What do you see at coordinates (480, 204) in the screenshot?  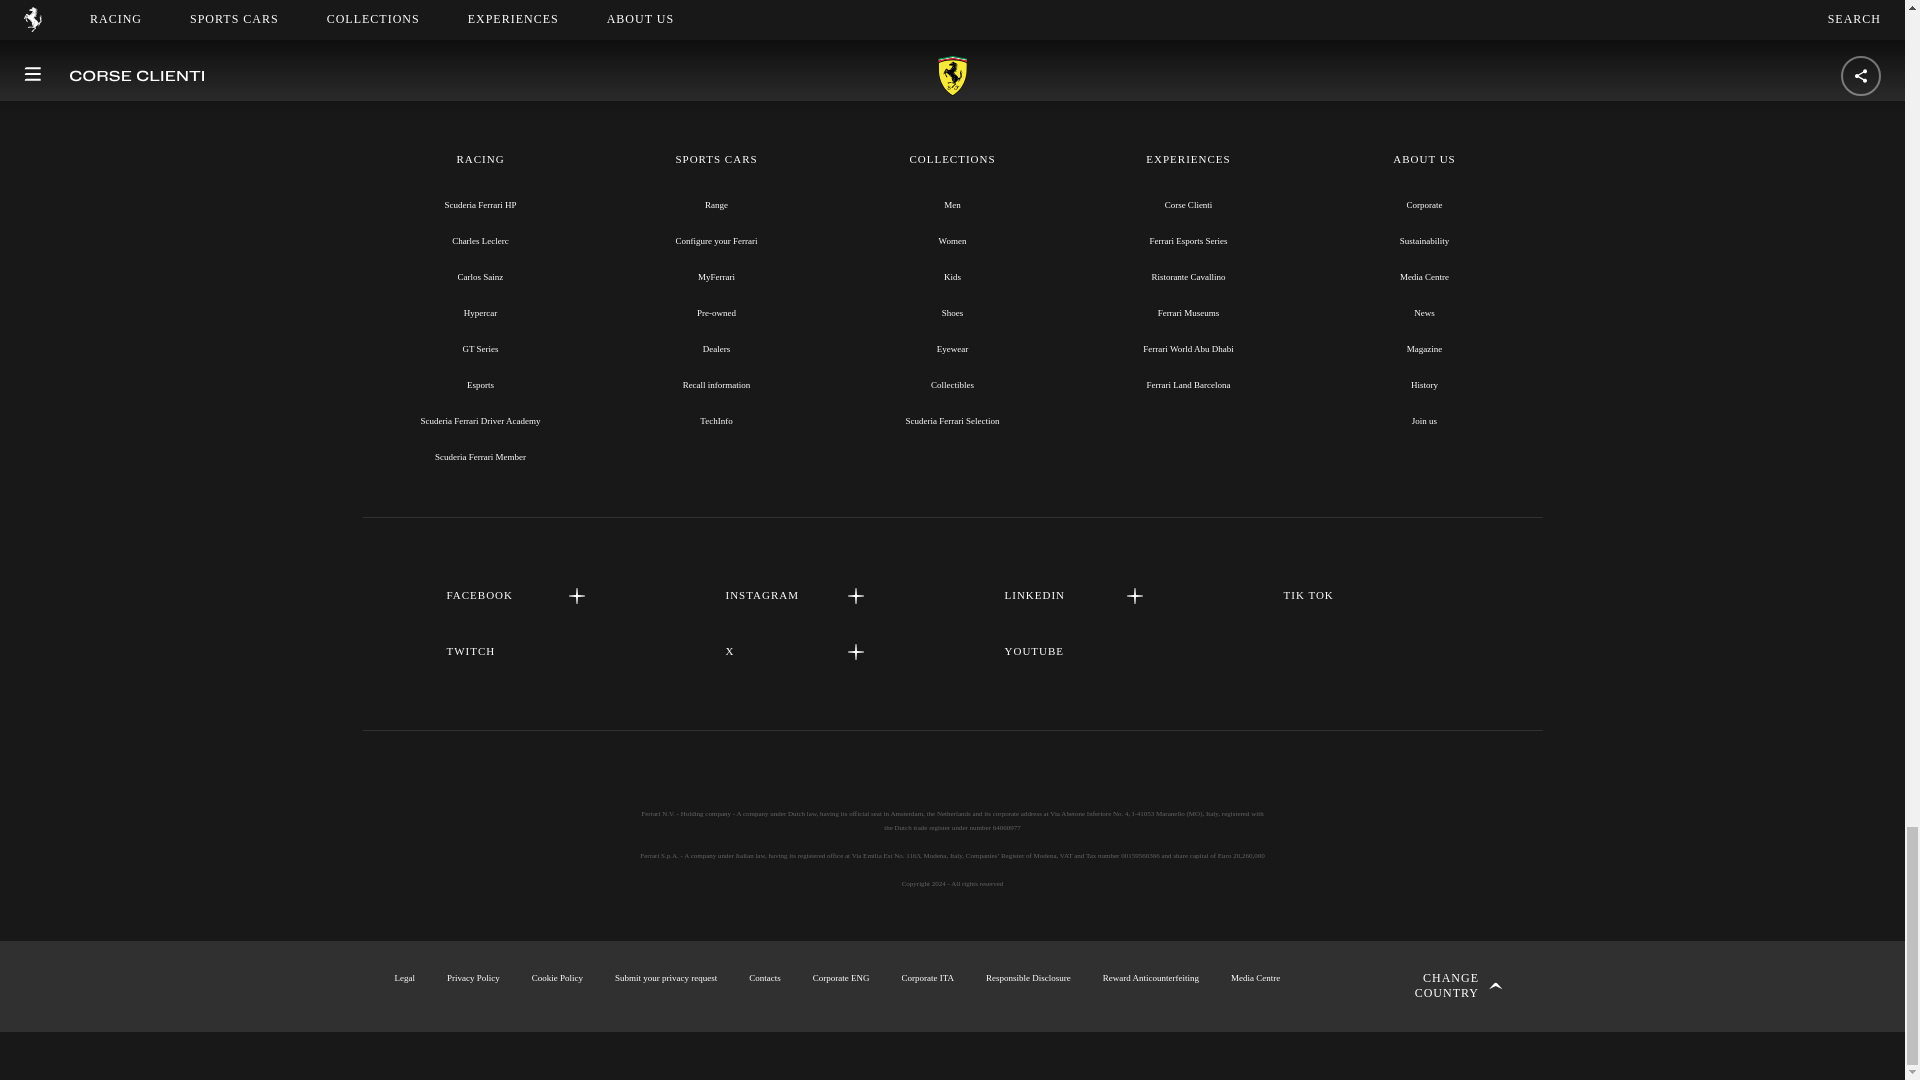 I see `Scuderia Ferrari HP` at bounding box center [480, 204].